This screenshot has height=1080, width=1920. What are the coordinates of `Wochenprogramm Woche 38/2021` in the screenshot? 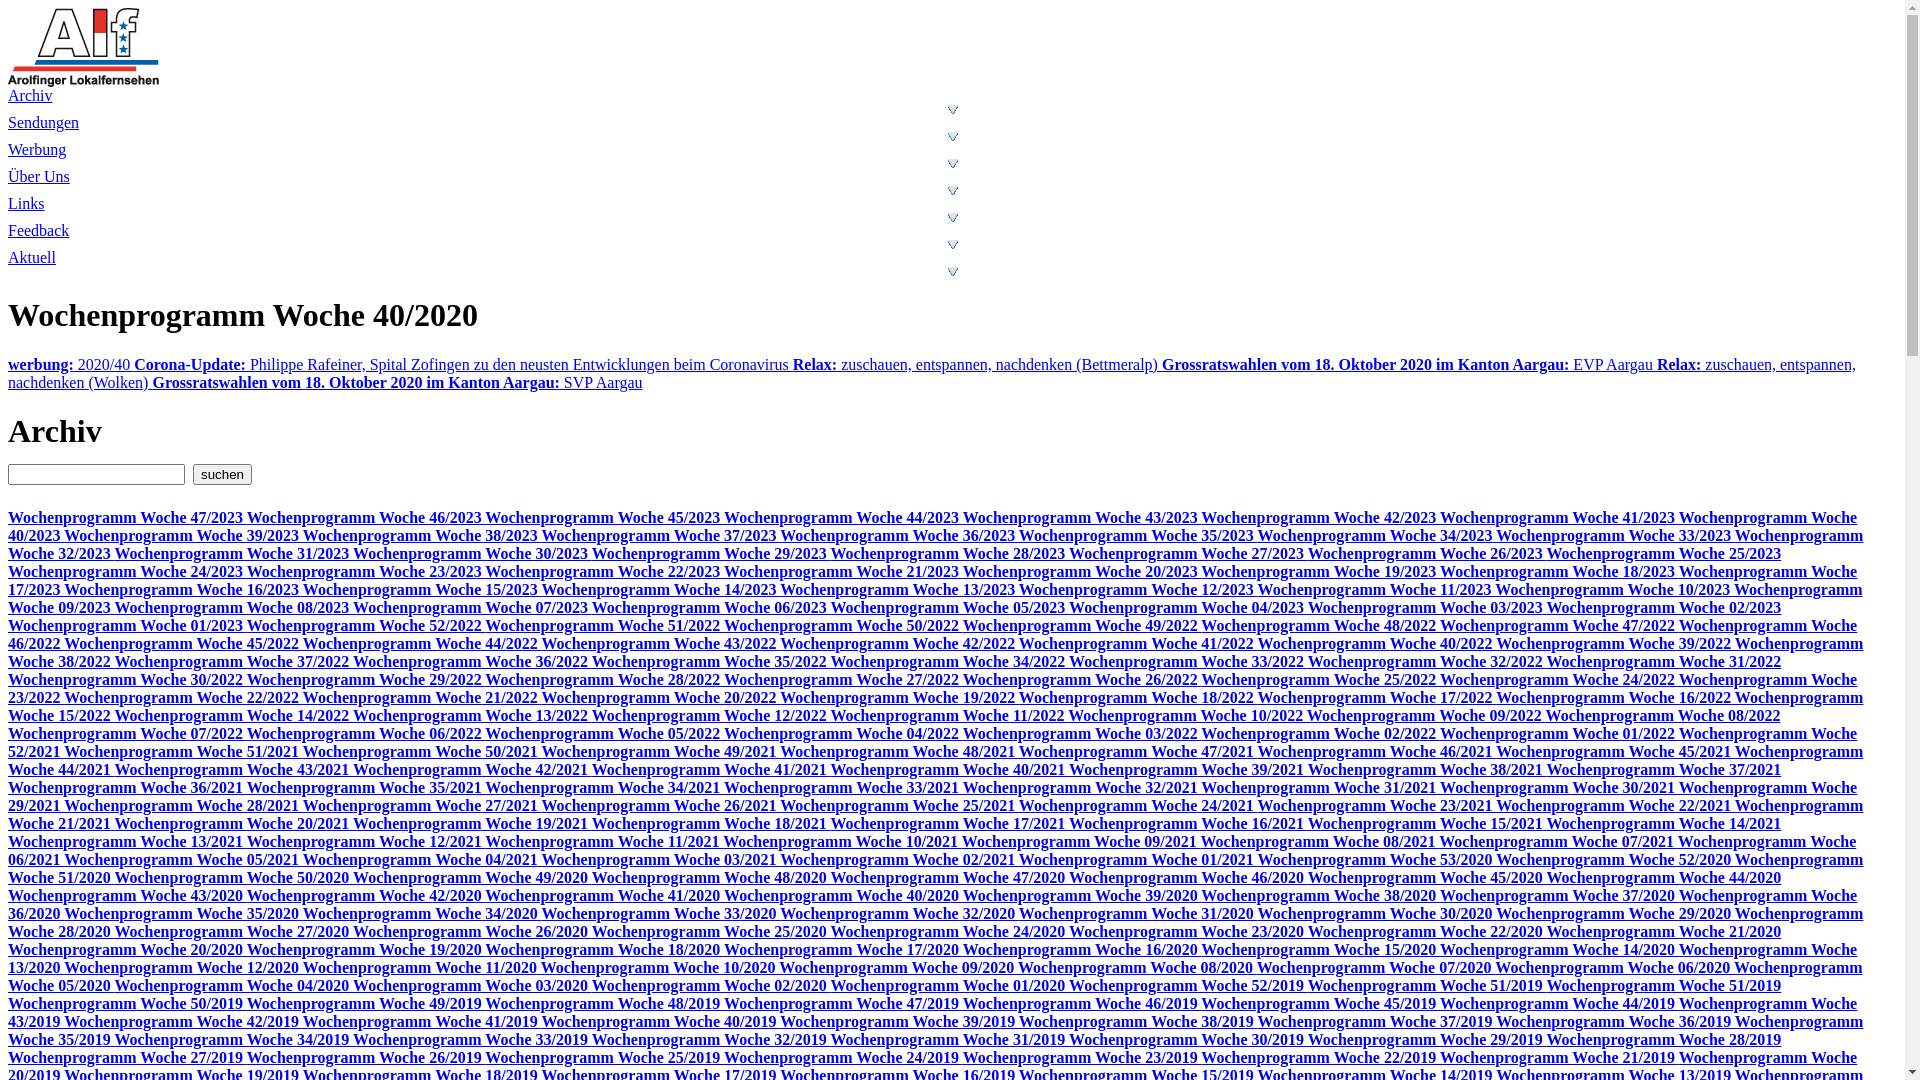 It's located at (1428, 770).